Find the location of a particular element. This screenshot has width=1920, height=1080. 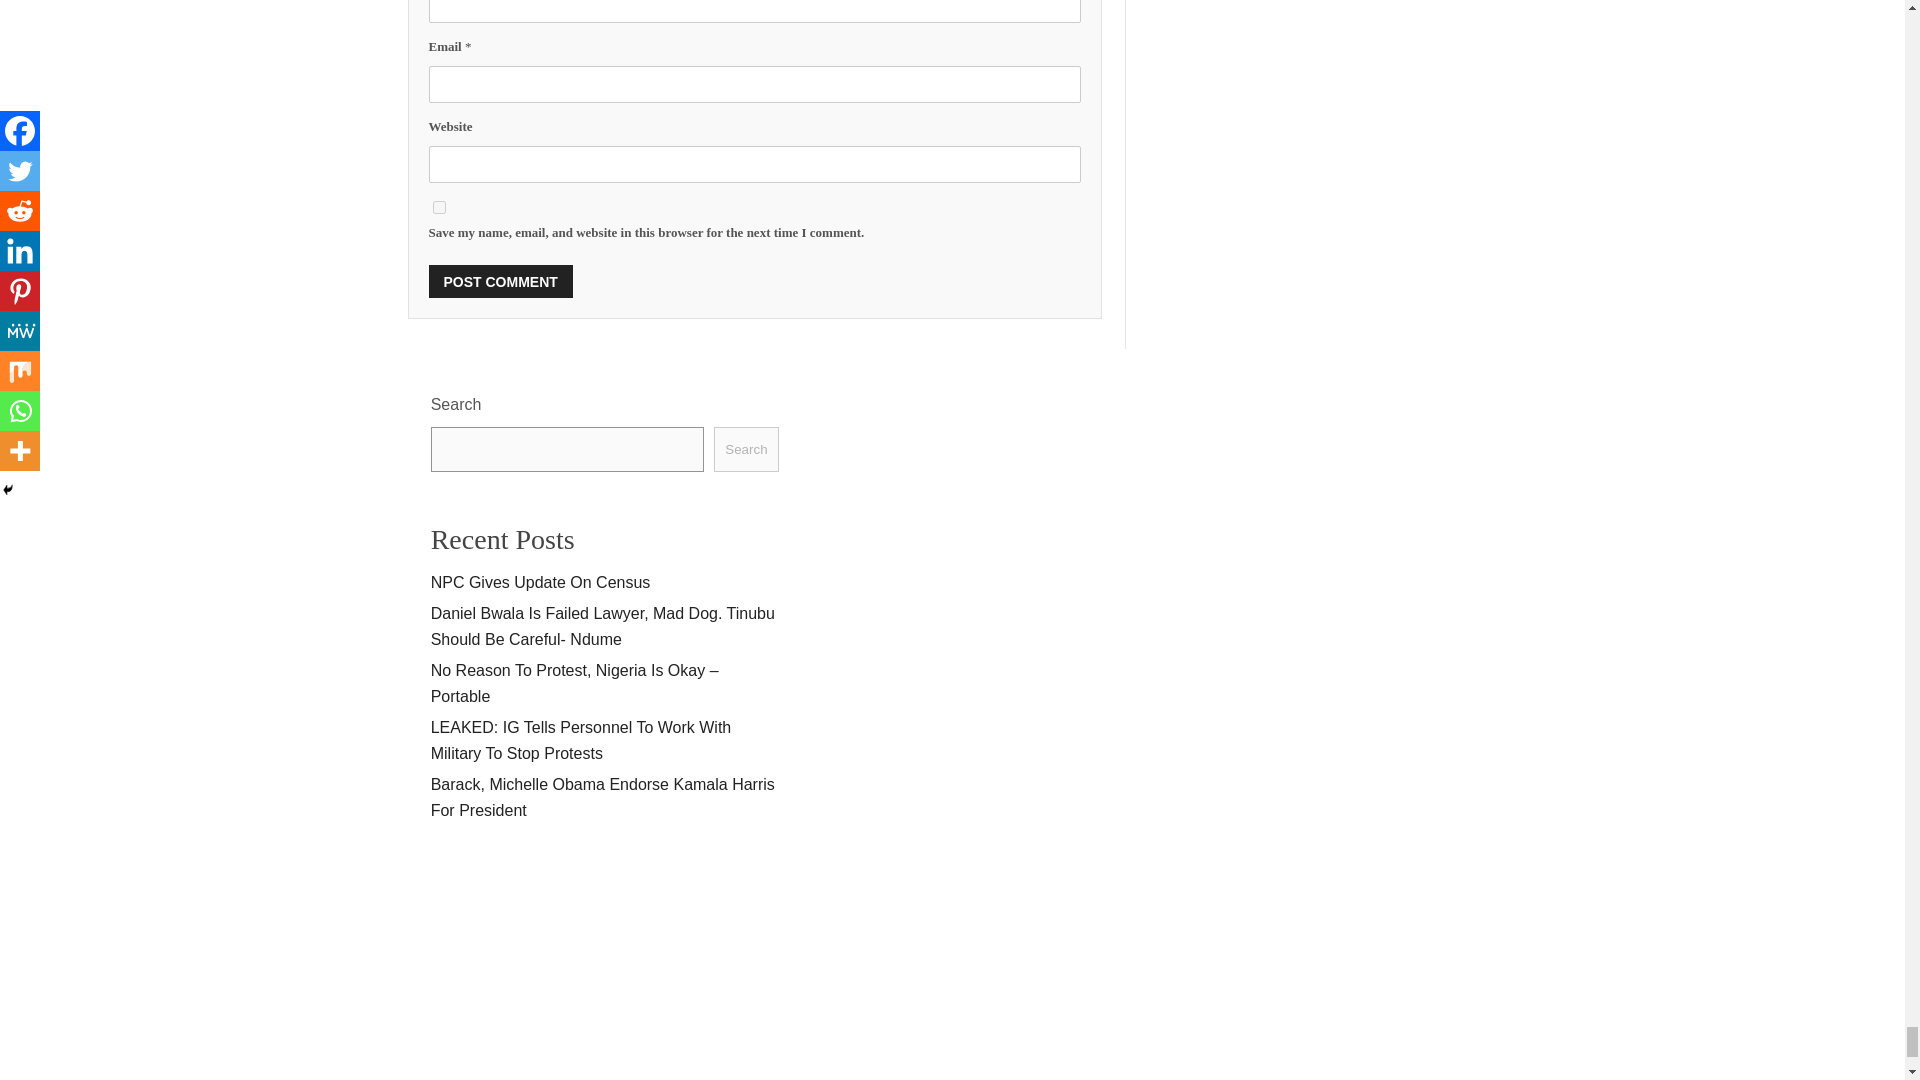

Post Comment is located at coordinates (500, 281).